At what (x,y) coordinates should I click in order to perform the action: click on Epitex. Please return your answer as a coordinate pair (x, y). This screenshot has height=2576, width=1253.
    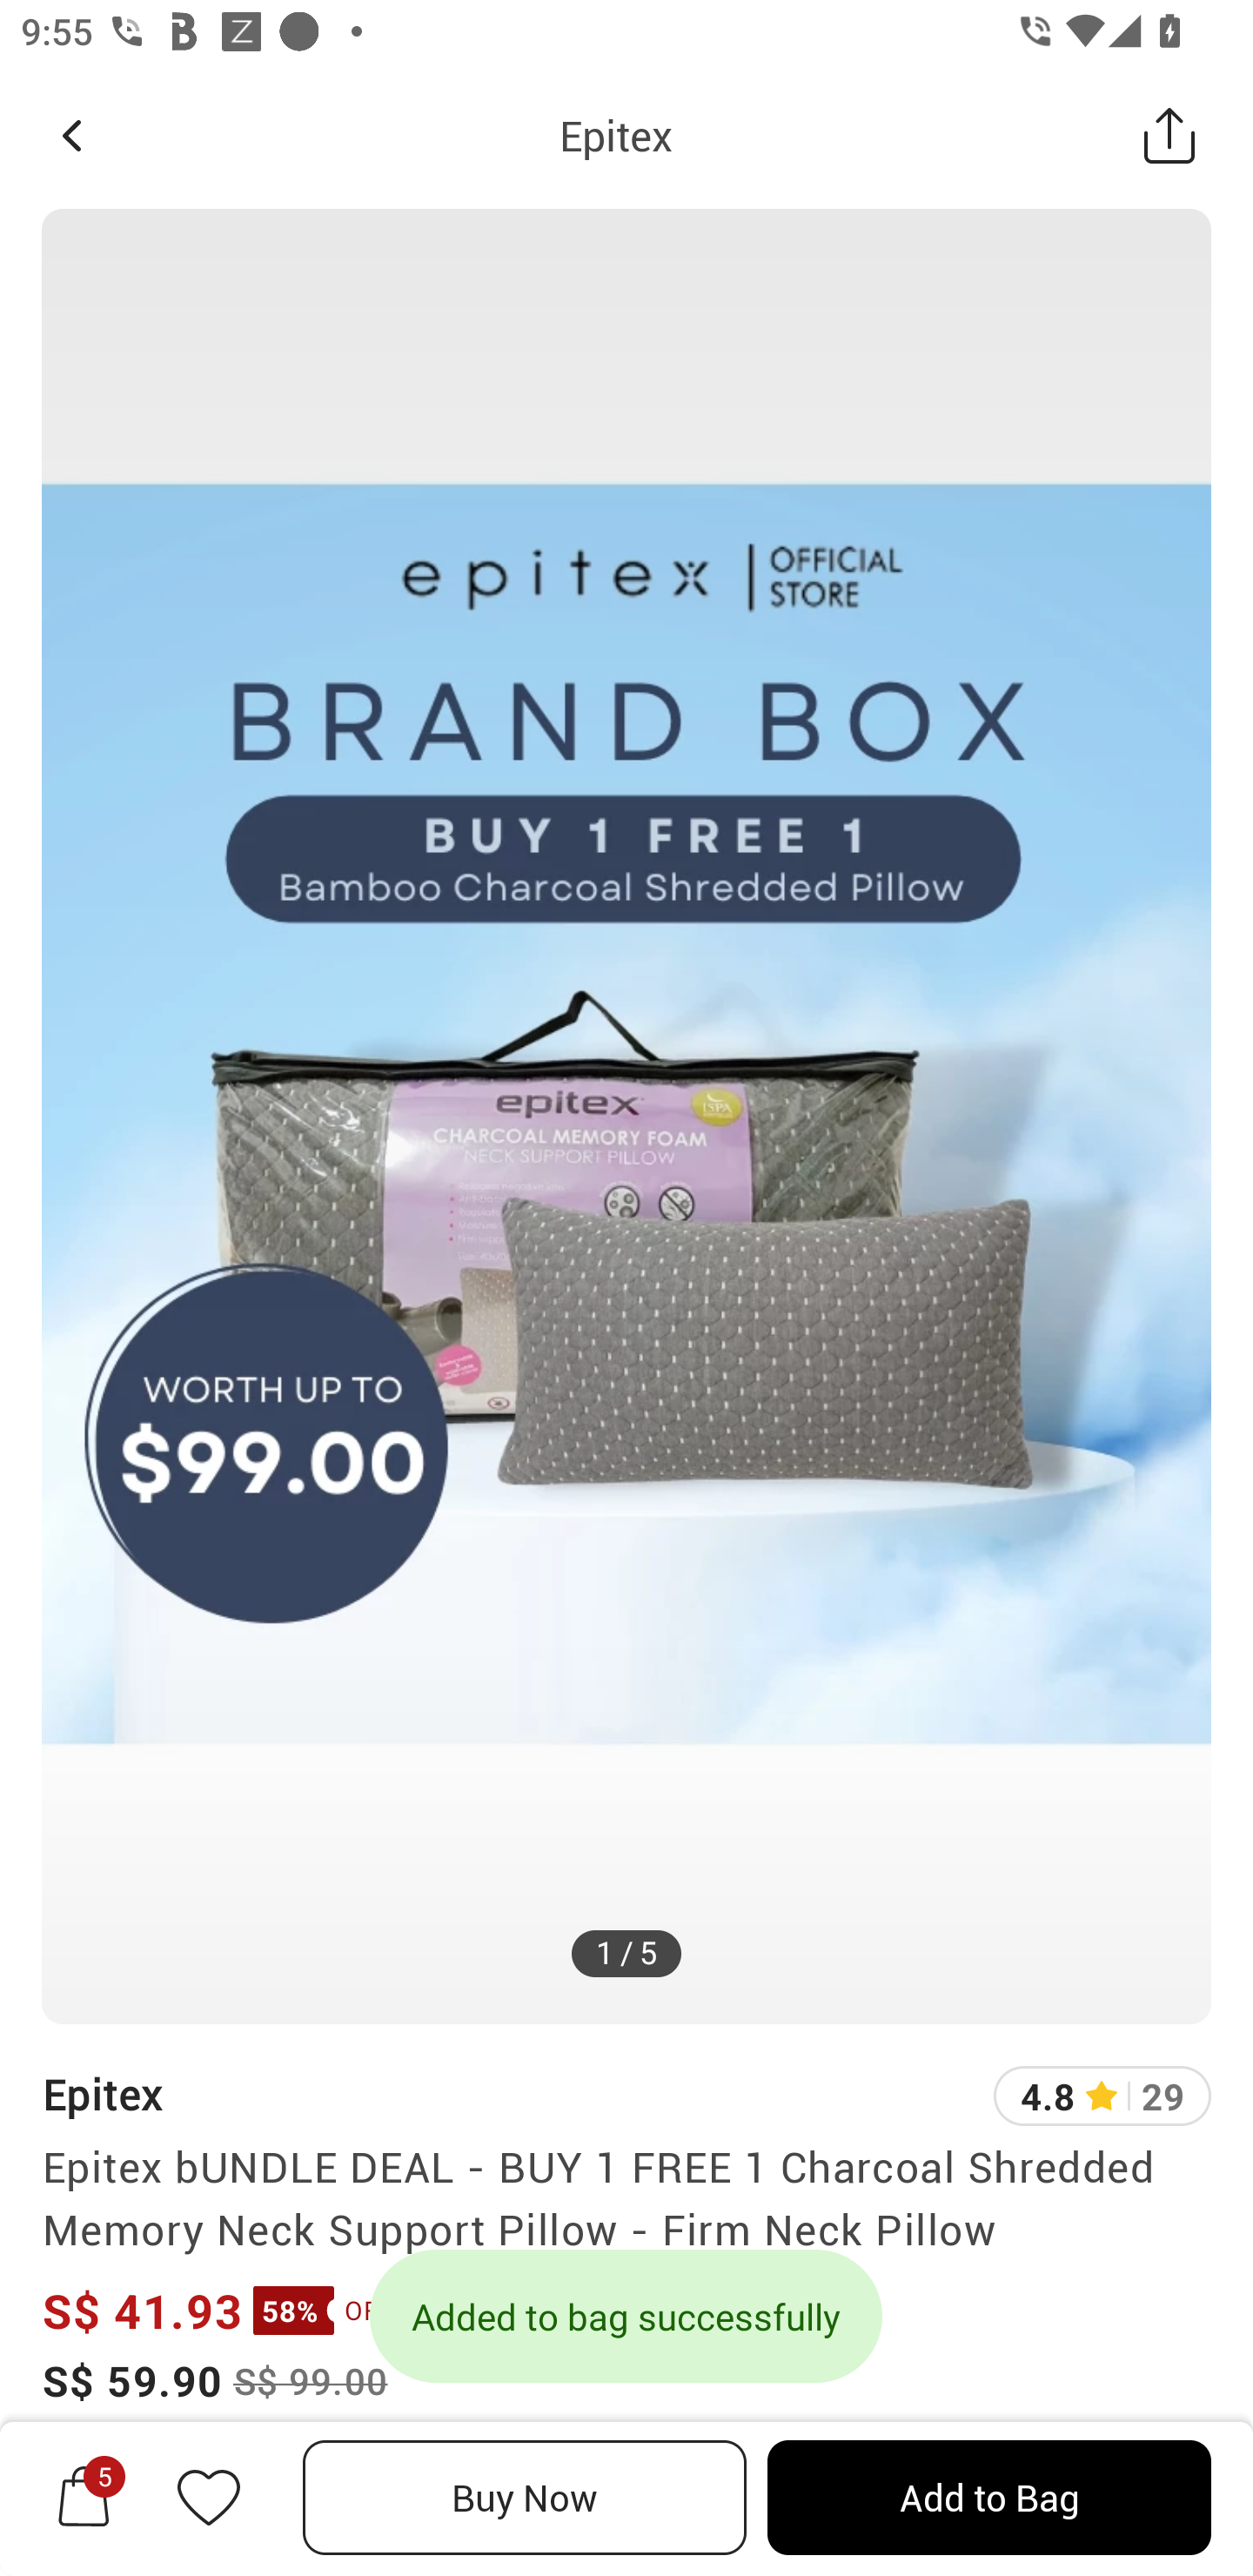
    Looking at the image, I should click on (102, 2094).